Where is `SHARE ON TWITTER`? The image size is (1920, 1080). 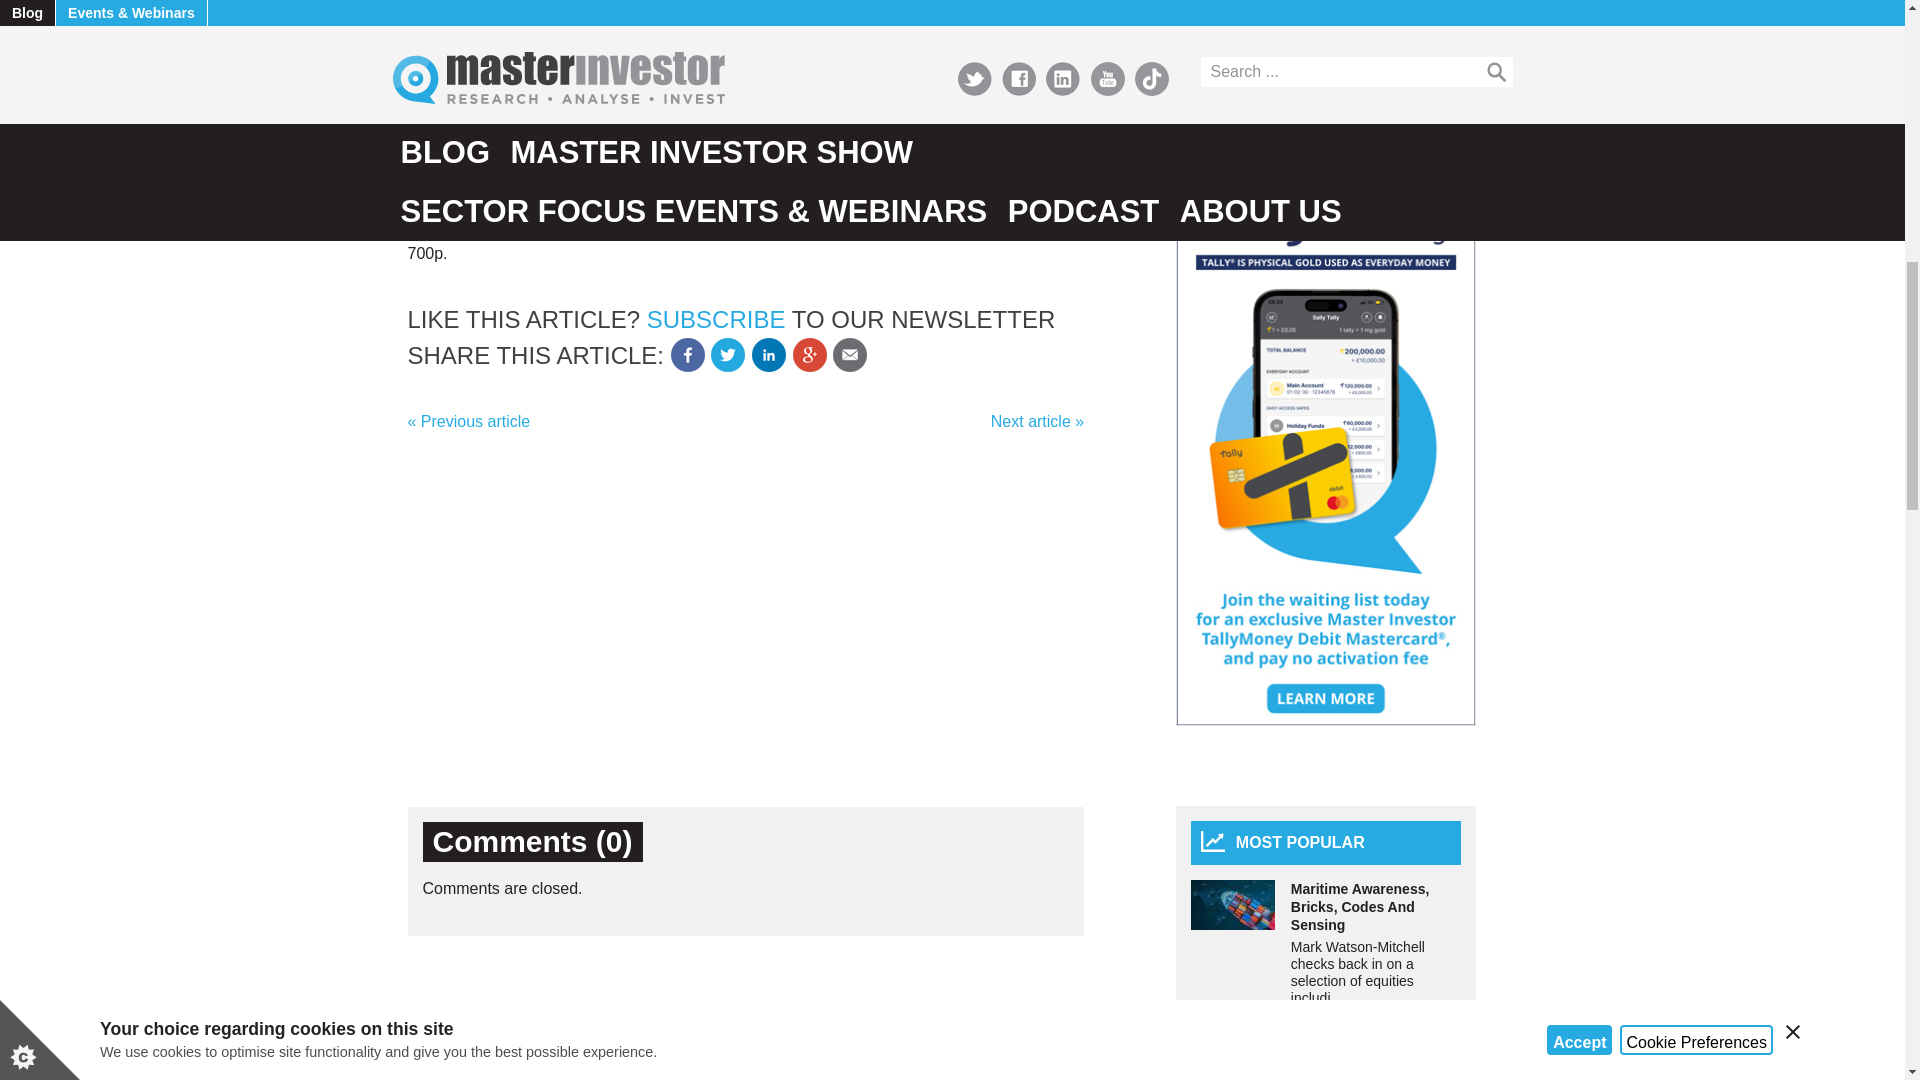
SHARE ON TWITTER is located at coordinates (727, 354).